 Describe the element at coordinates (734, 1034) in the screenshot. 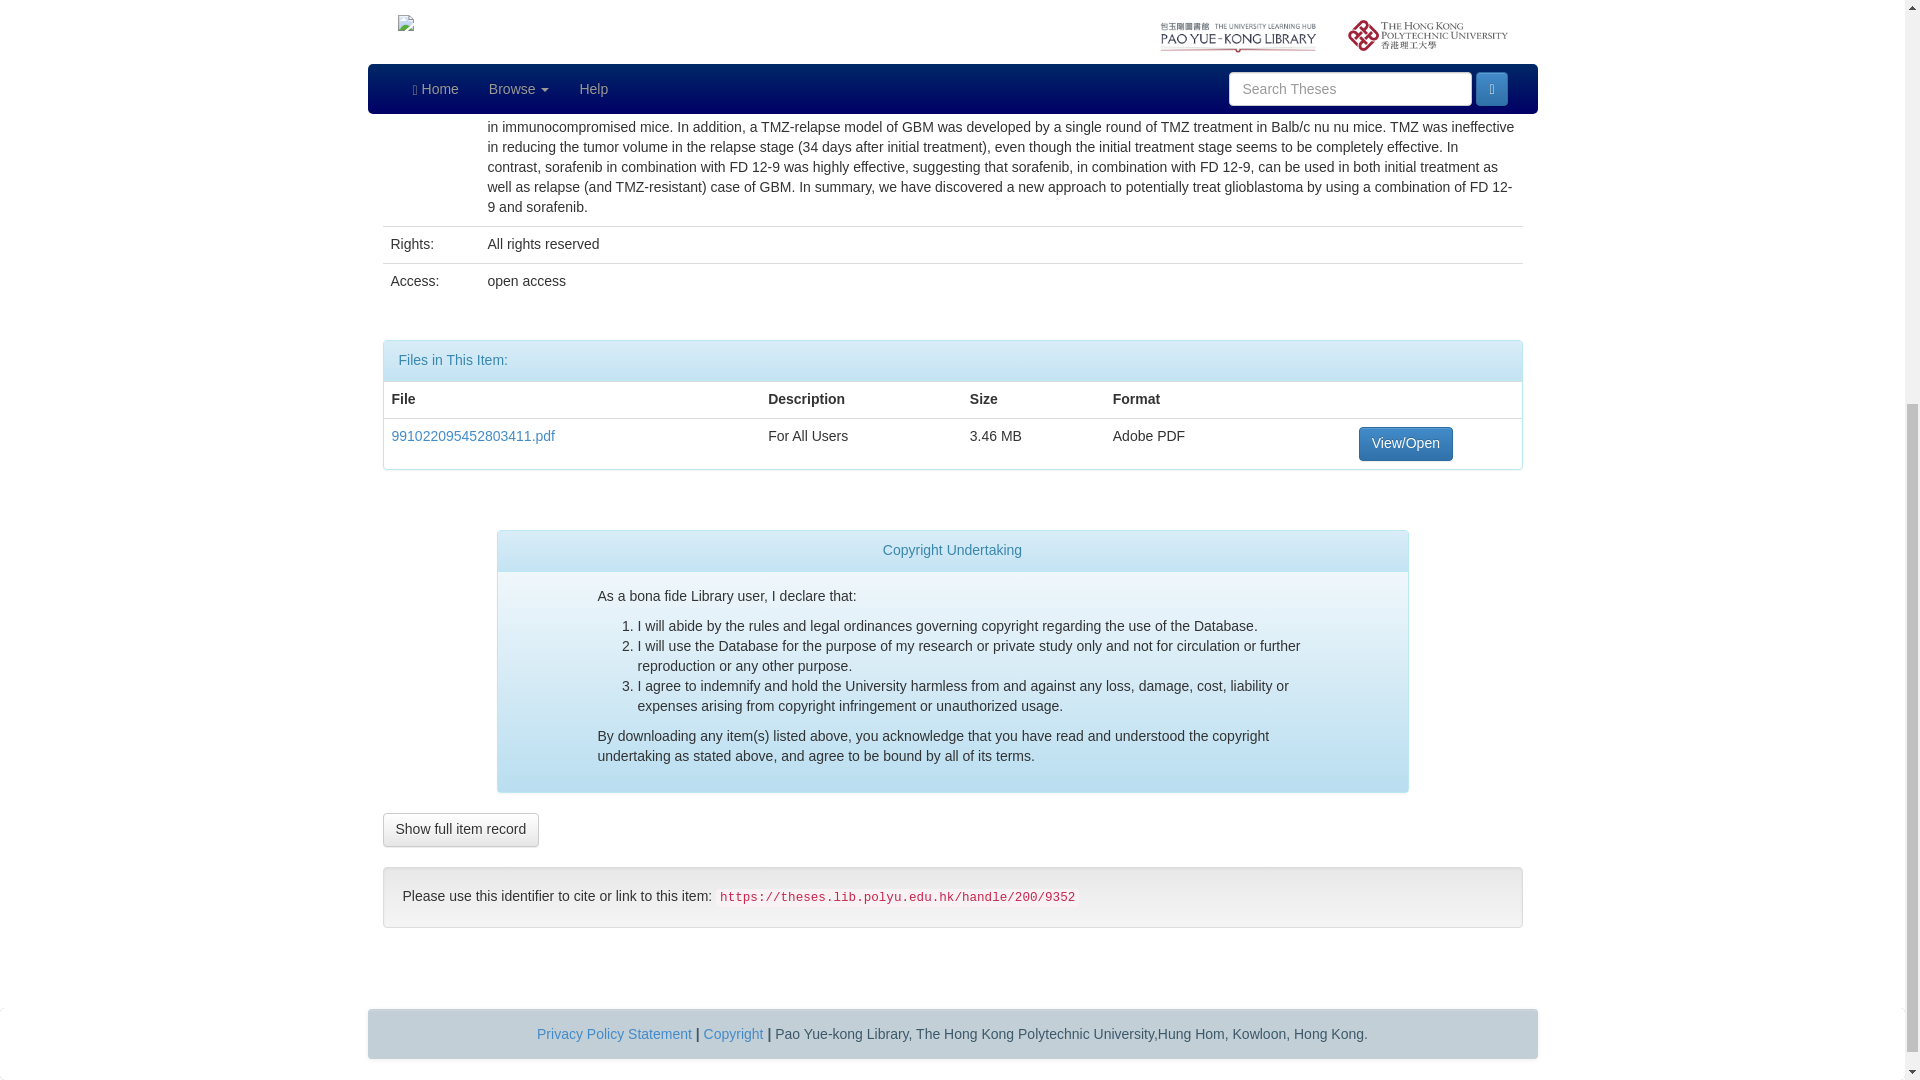

I see `Copyright` at that location.